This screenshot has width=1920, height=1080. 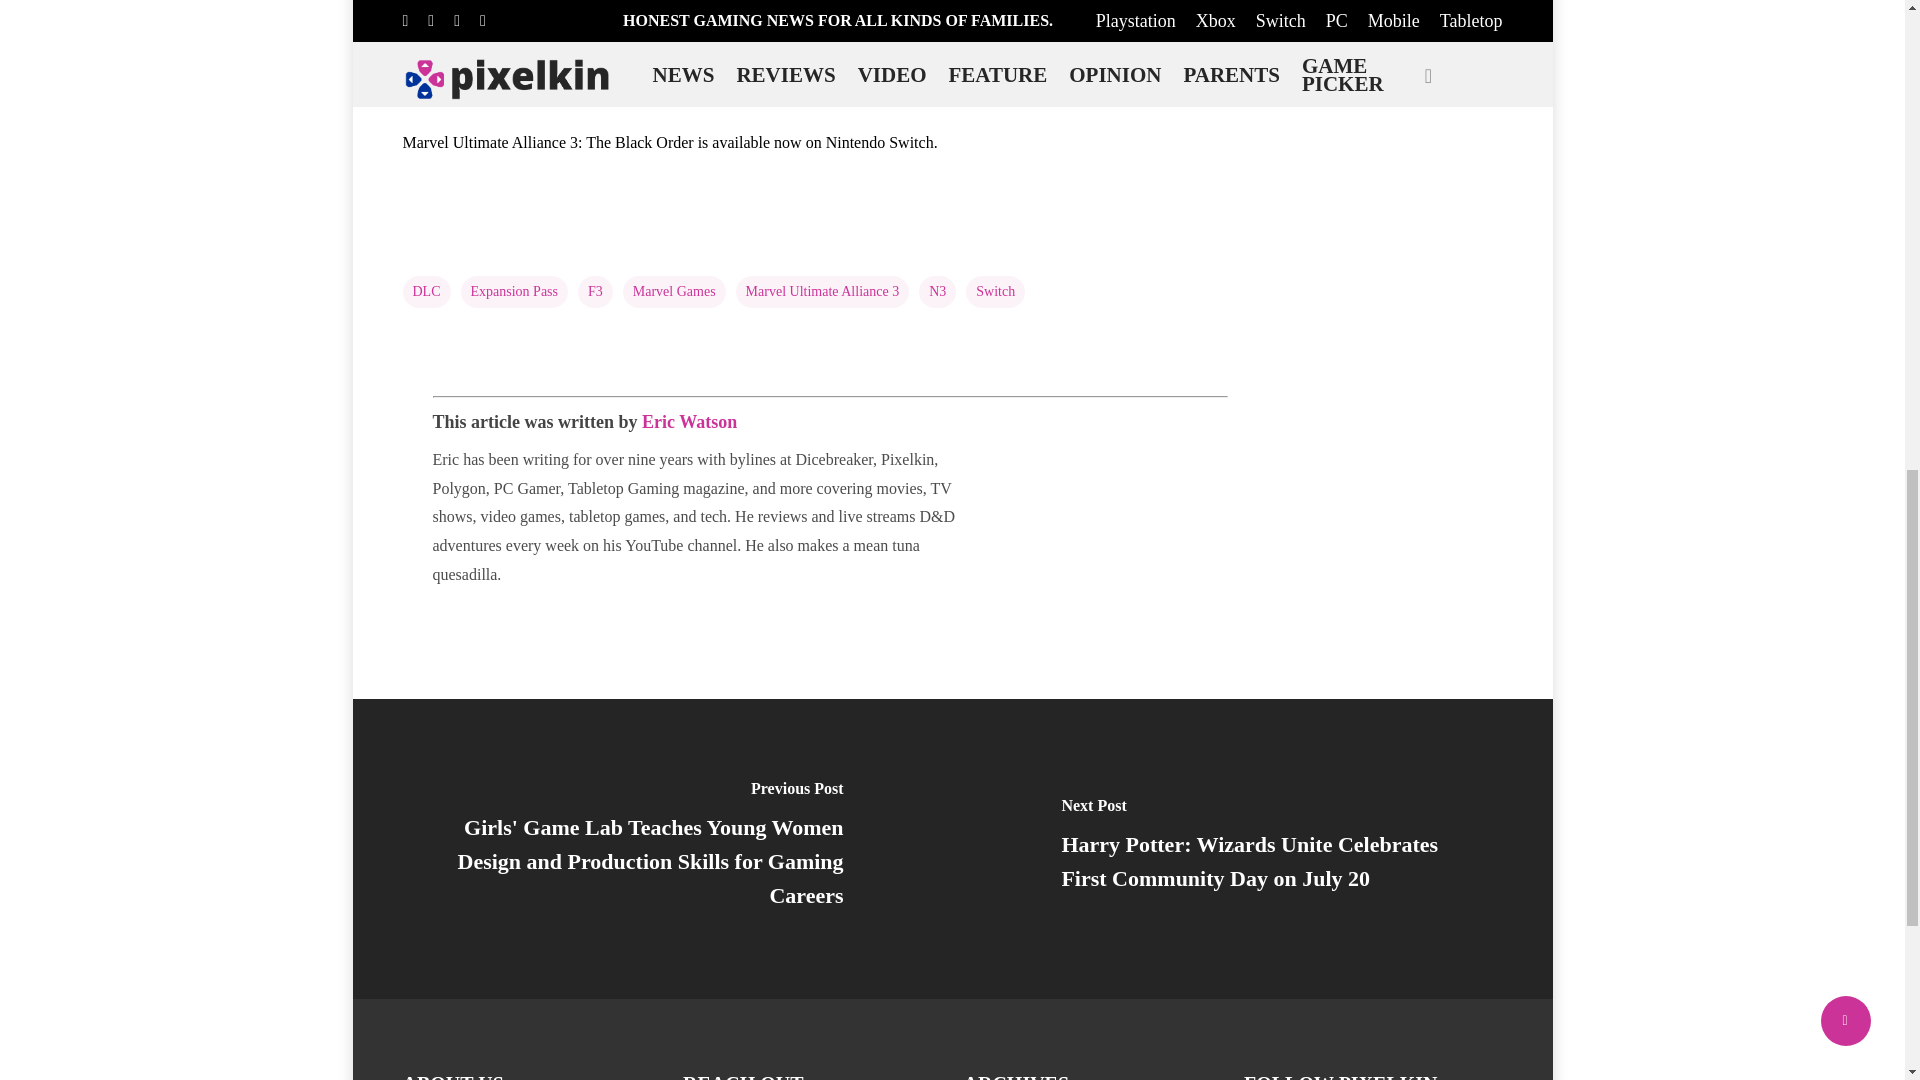 I want to click on F3, so click(x=594, y=292).